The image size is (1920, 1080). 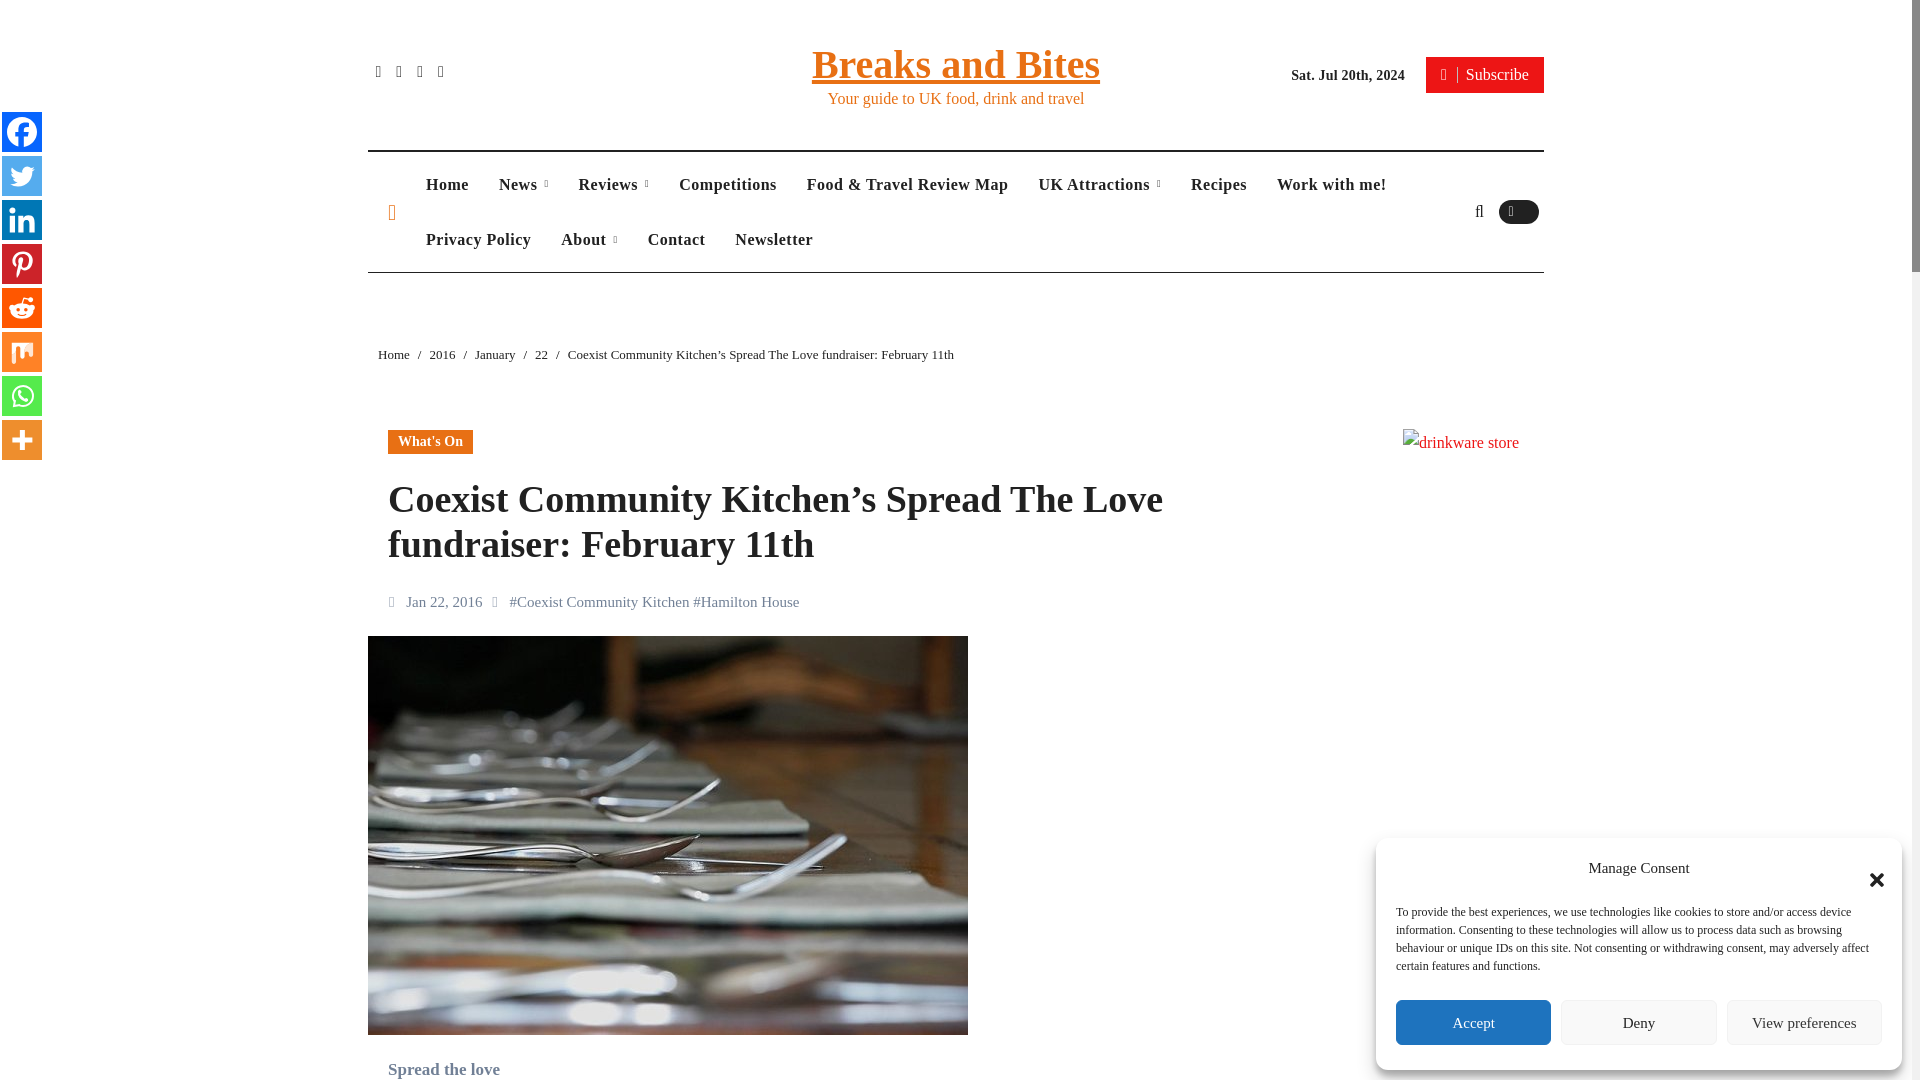 What do you see at coordinates (728, 184) in the screenshot?
I see `Competitions` at bounding box center [728, 184].